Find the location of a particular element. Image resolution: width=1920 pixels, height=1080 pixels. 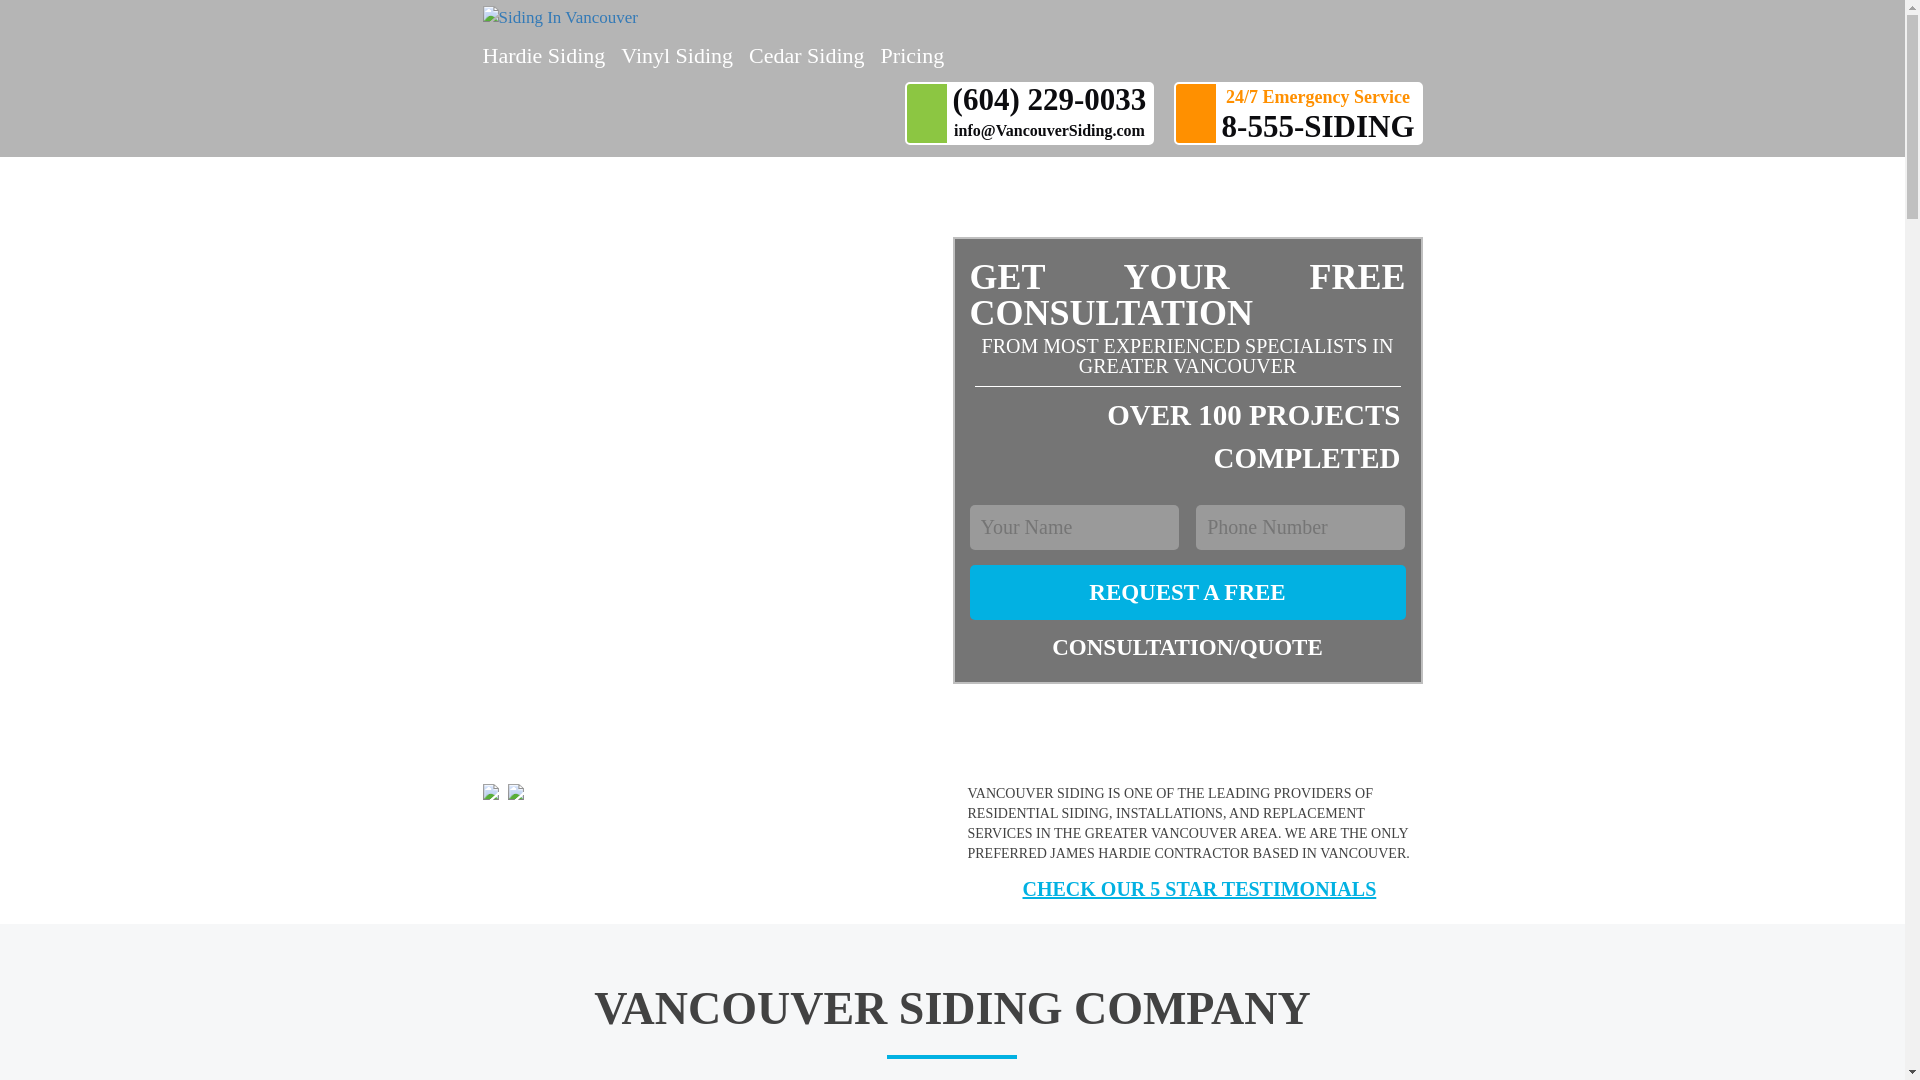

Cedar Siding is located at coordinates (806, 56).